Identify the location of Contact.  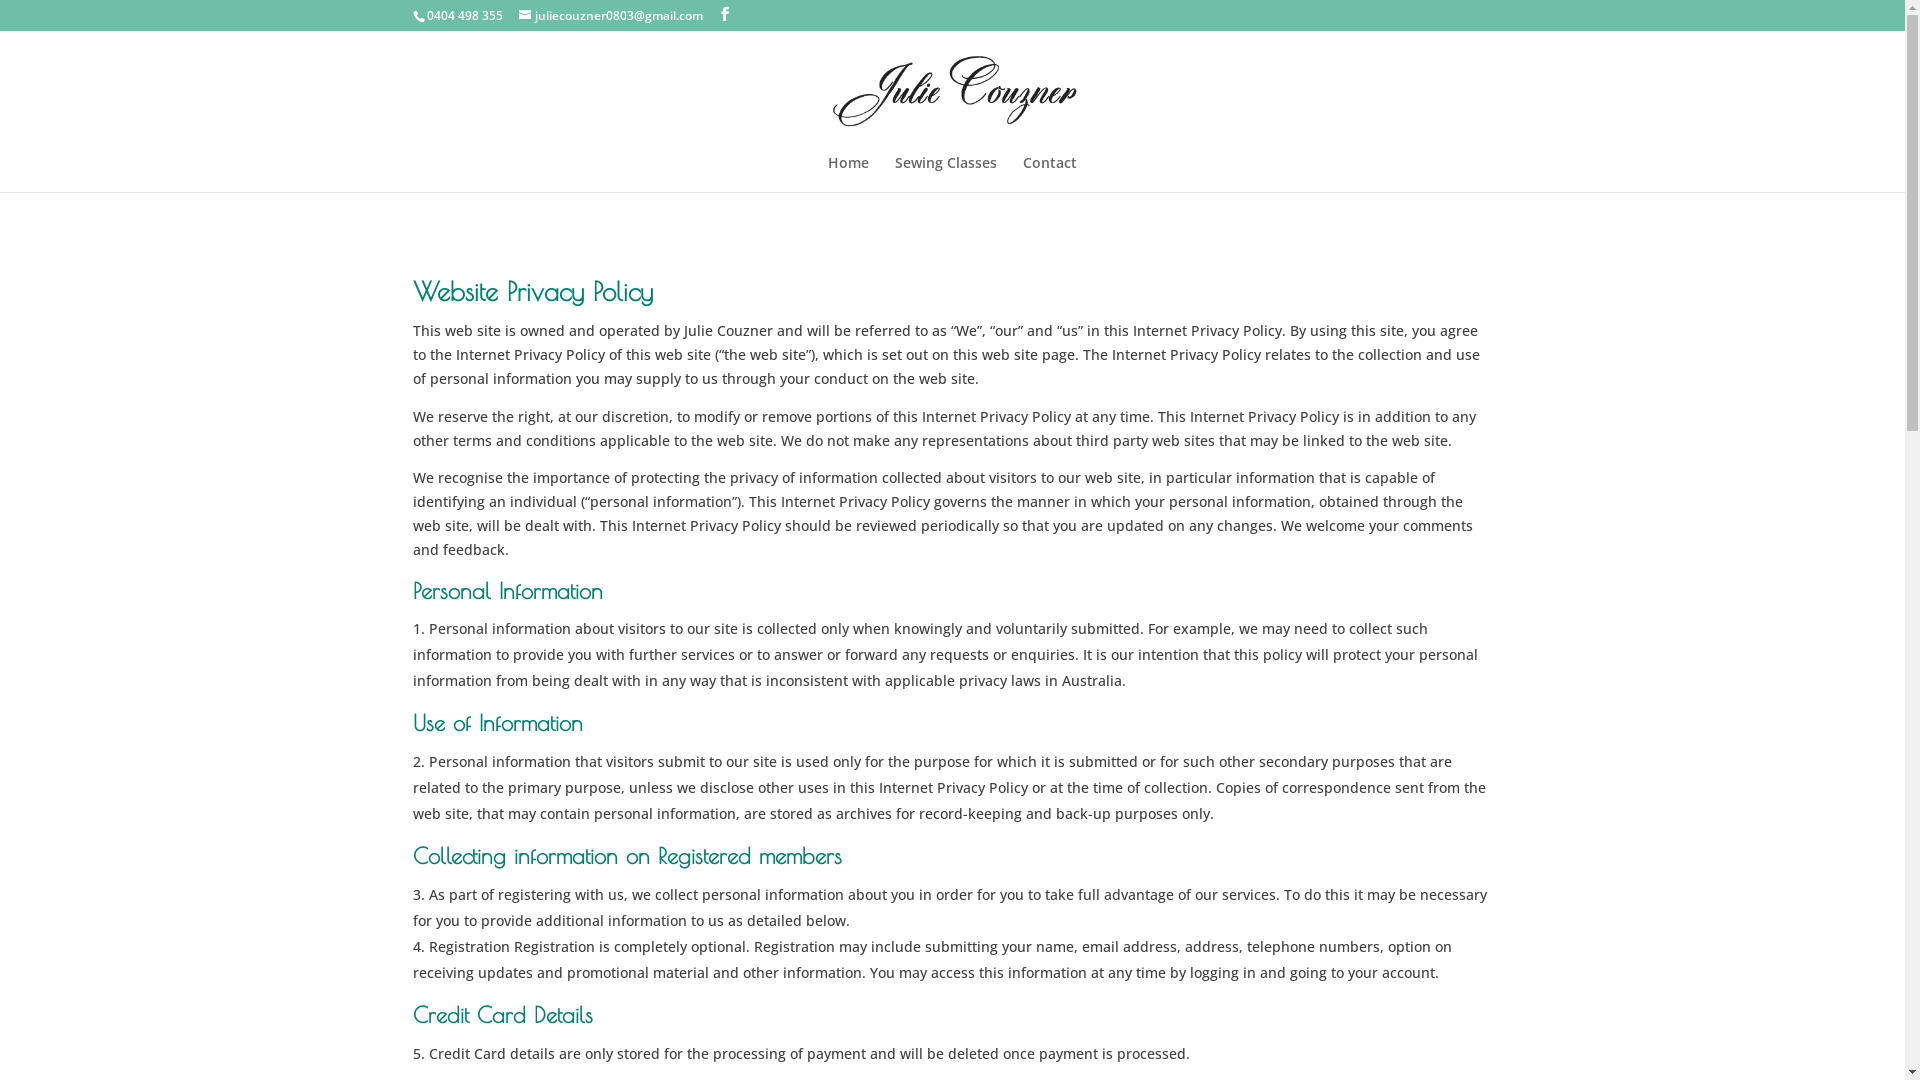
(1050, 174).